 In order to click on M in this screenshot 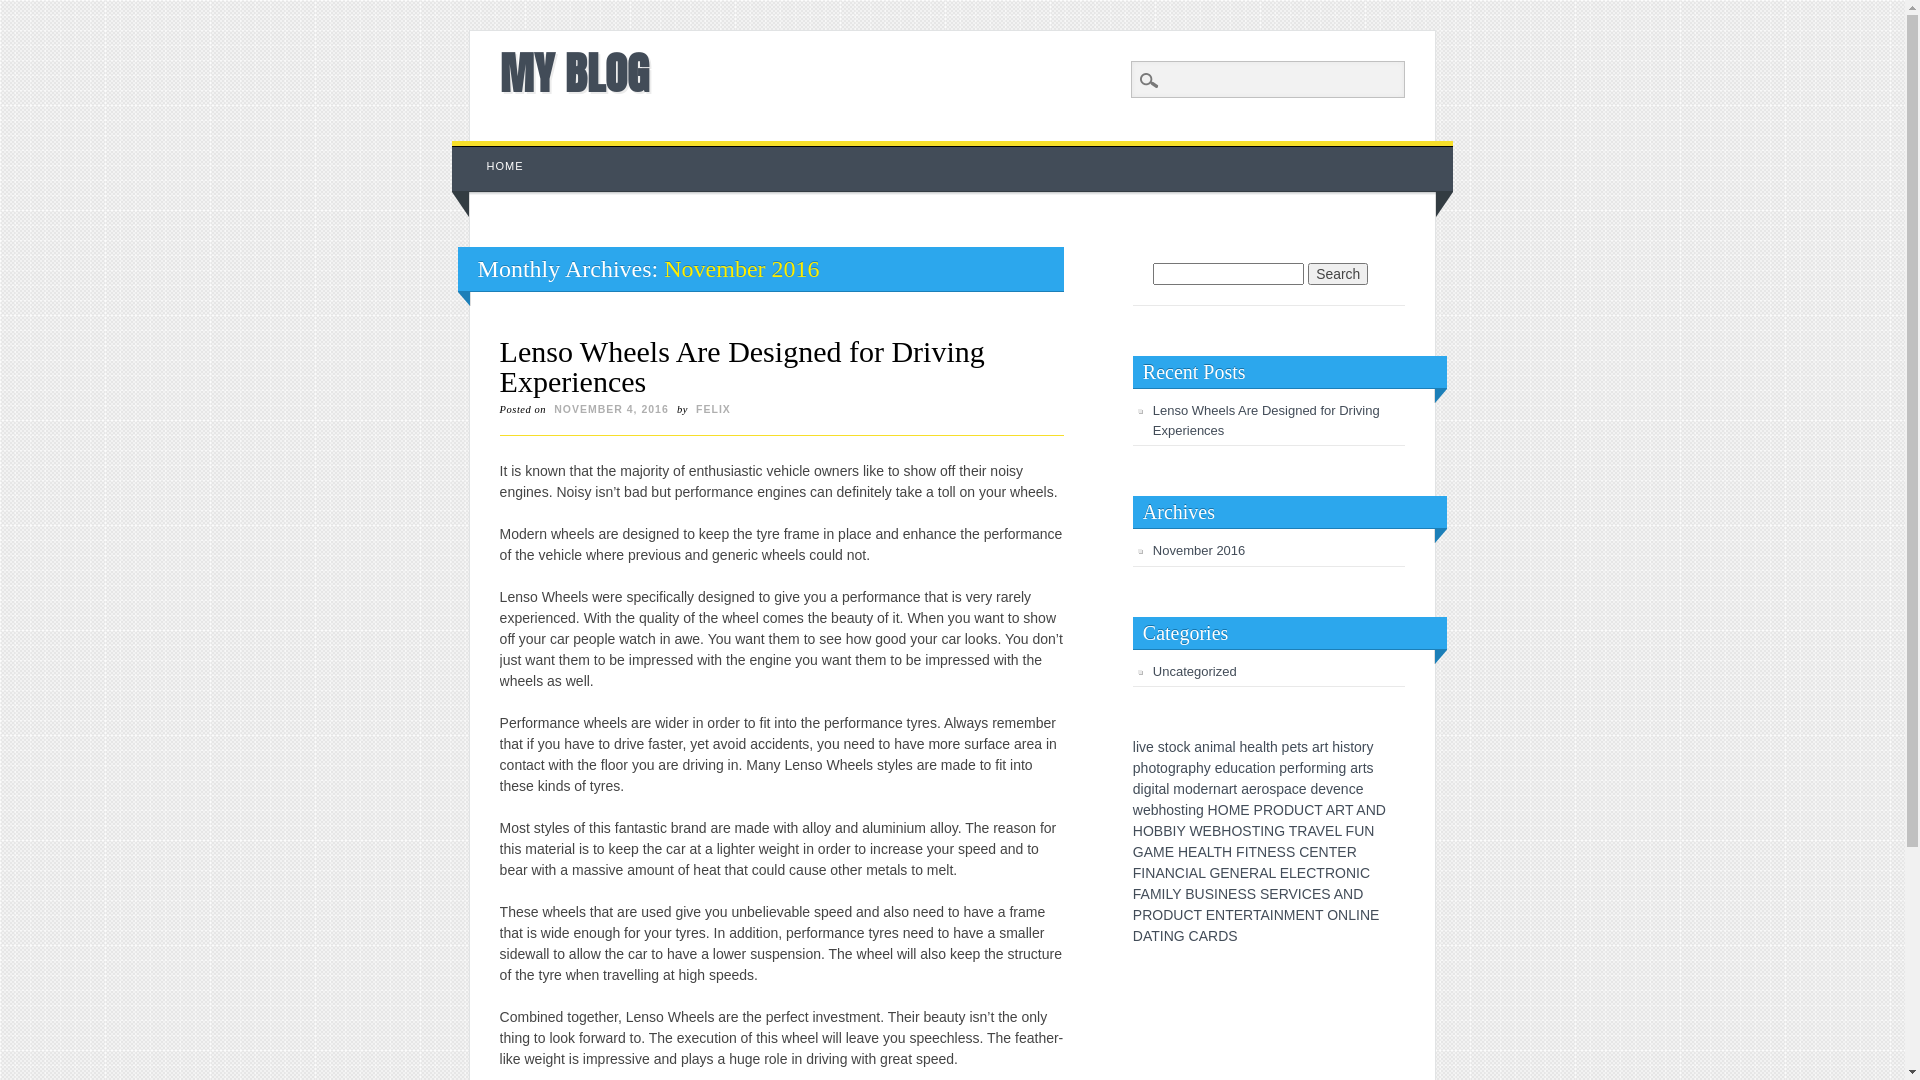, I will do `click(1235, 810)`.